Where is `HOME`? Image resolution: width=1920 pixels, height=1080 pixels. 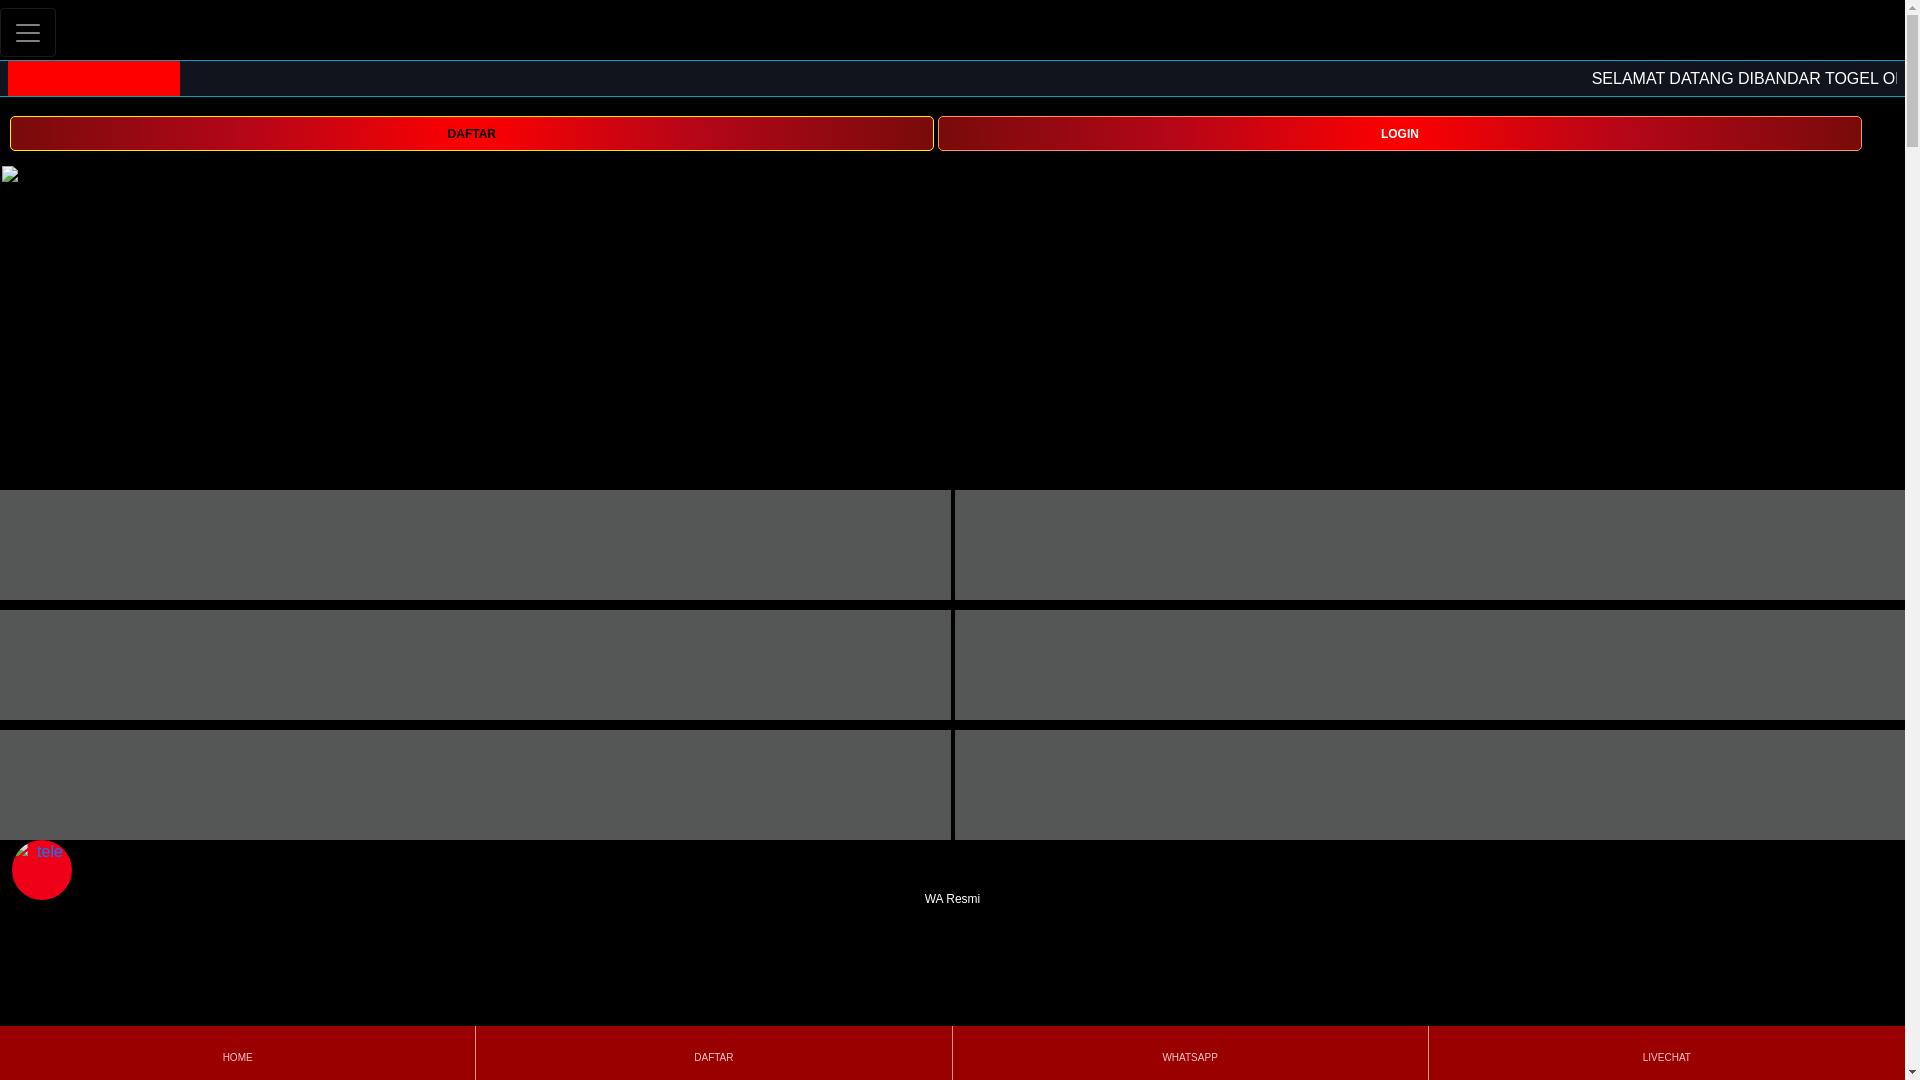
HOME is located at coordinates (236, 1052).